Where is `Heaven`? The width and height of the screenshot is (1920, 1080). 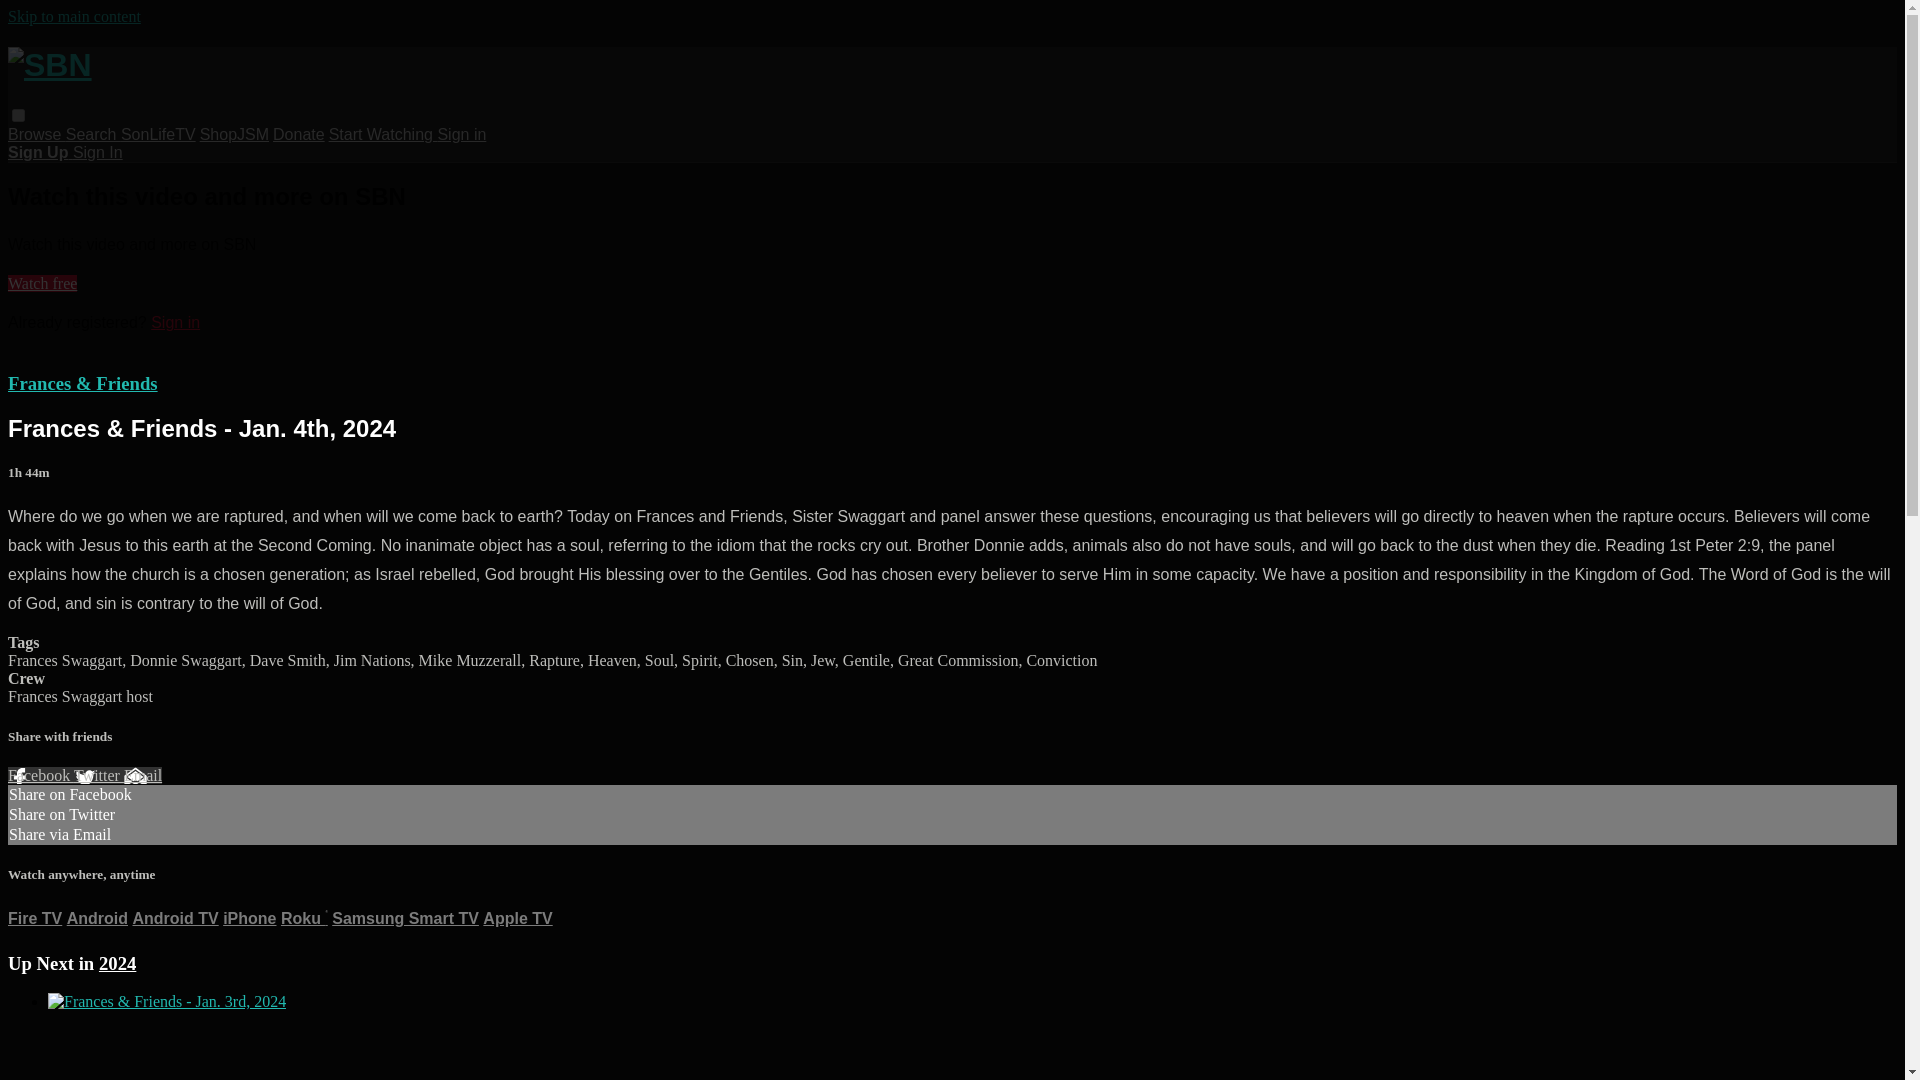 Heaven is located at coordinates (612, 660).